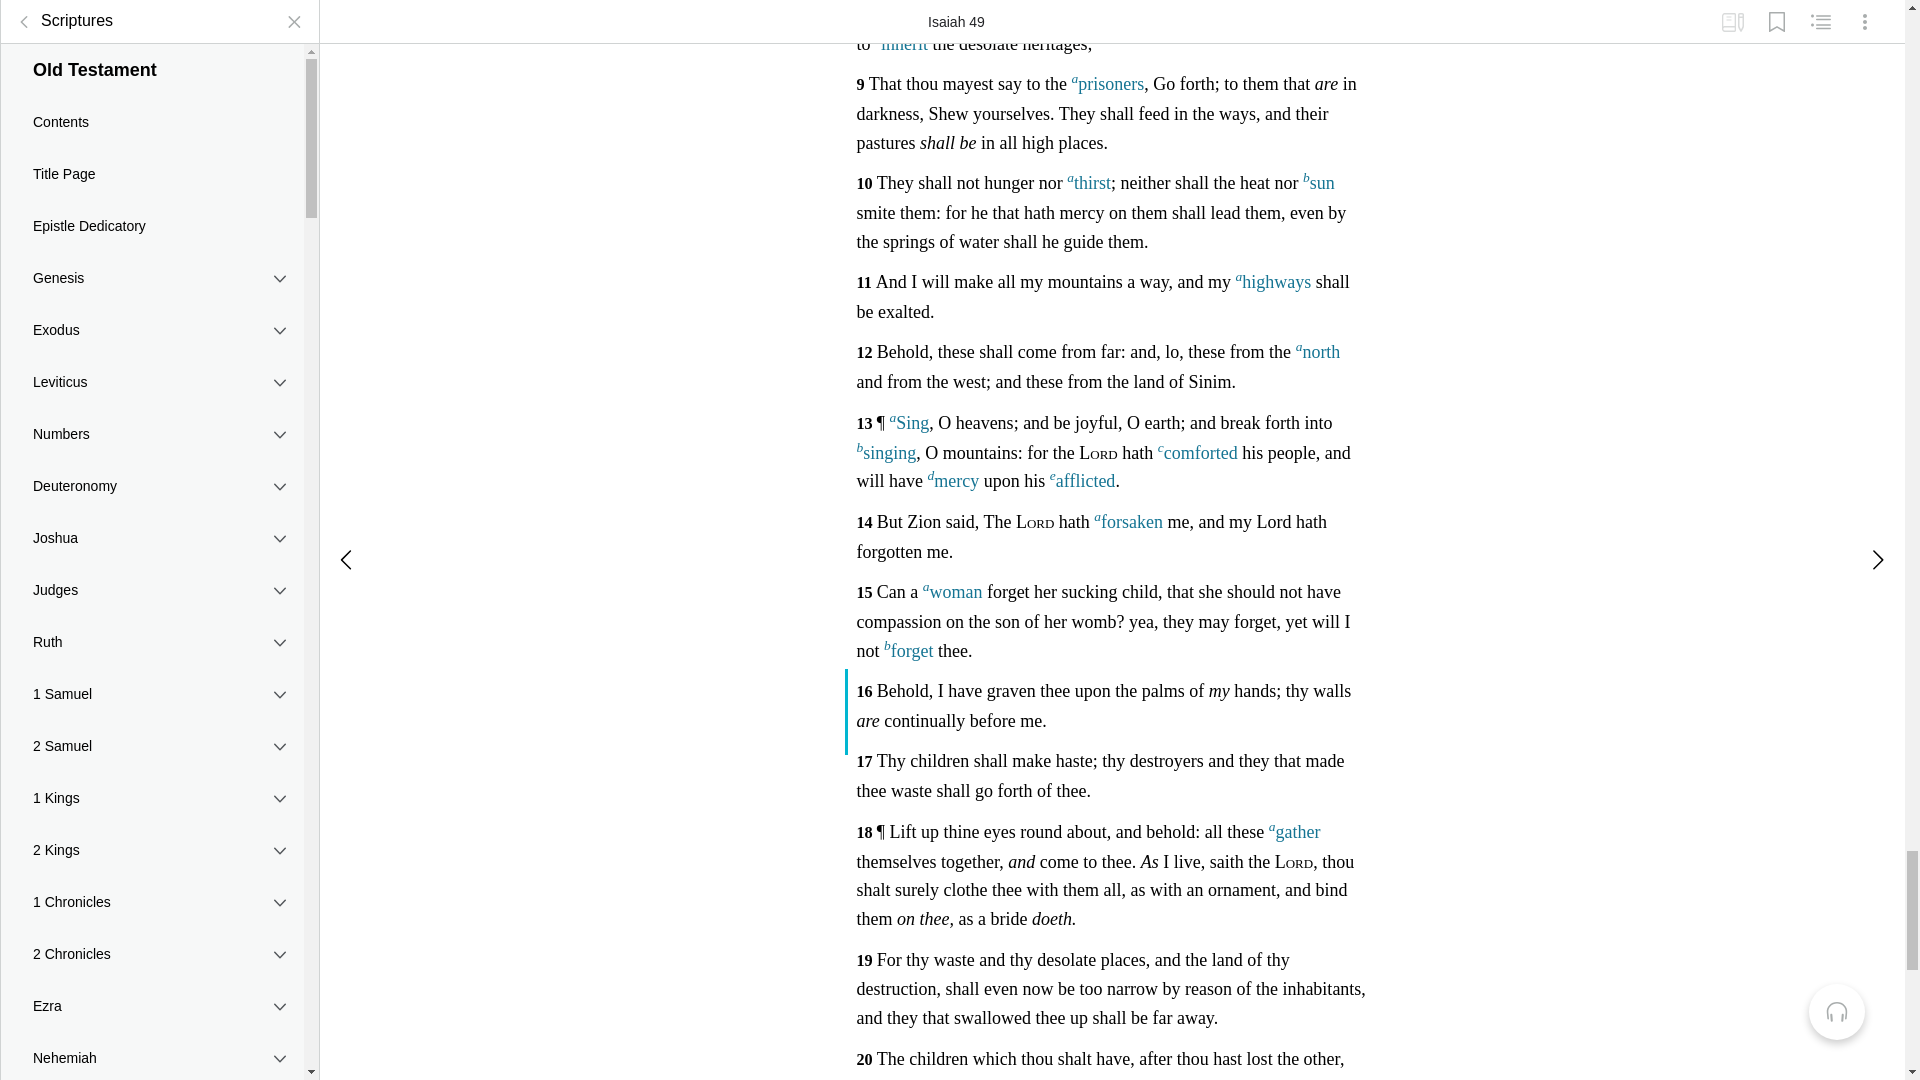 The height and width of the screenshot is (1080, 1920). Describe the element at coordinates (152, 170) in the screenshot. I see `Proverbs` at that location.